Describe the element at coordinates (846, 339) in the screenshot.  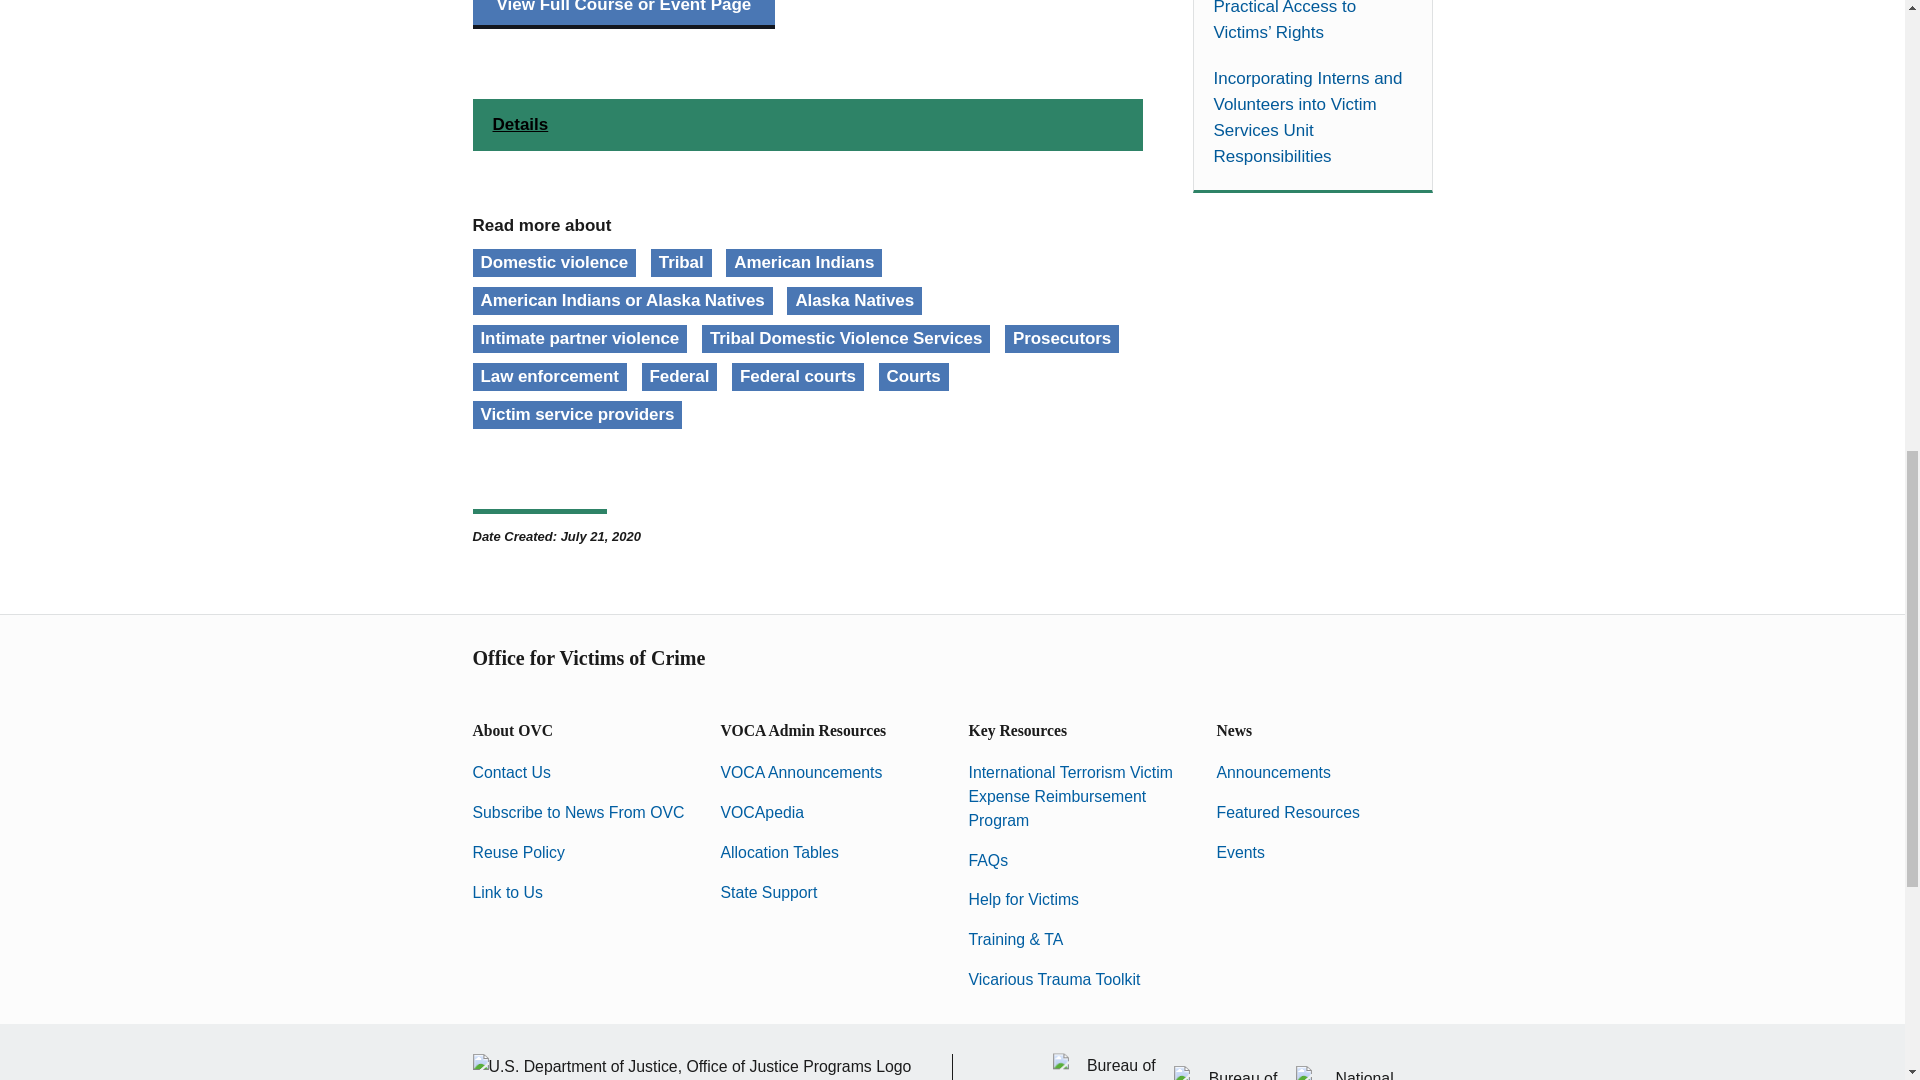
I see `Tribal Domestic Violence Services` at that location.